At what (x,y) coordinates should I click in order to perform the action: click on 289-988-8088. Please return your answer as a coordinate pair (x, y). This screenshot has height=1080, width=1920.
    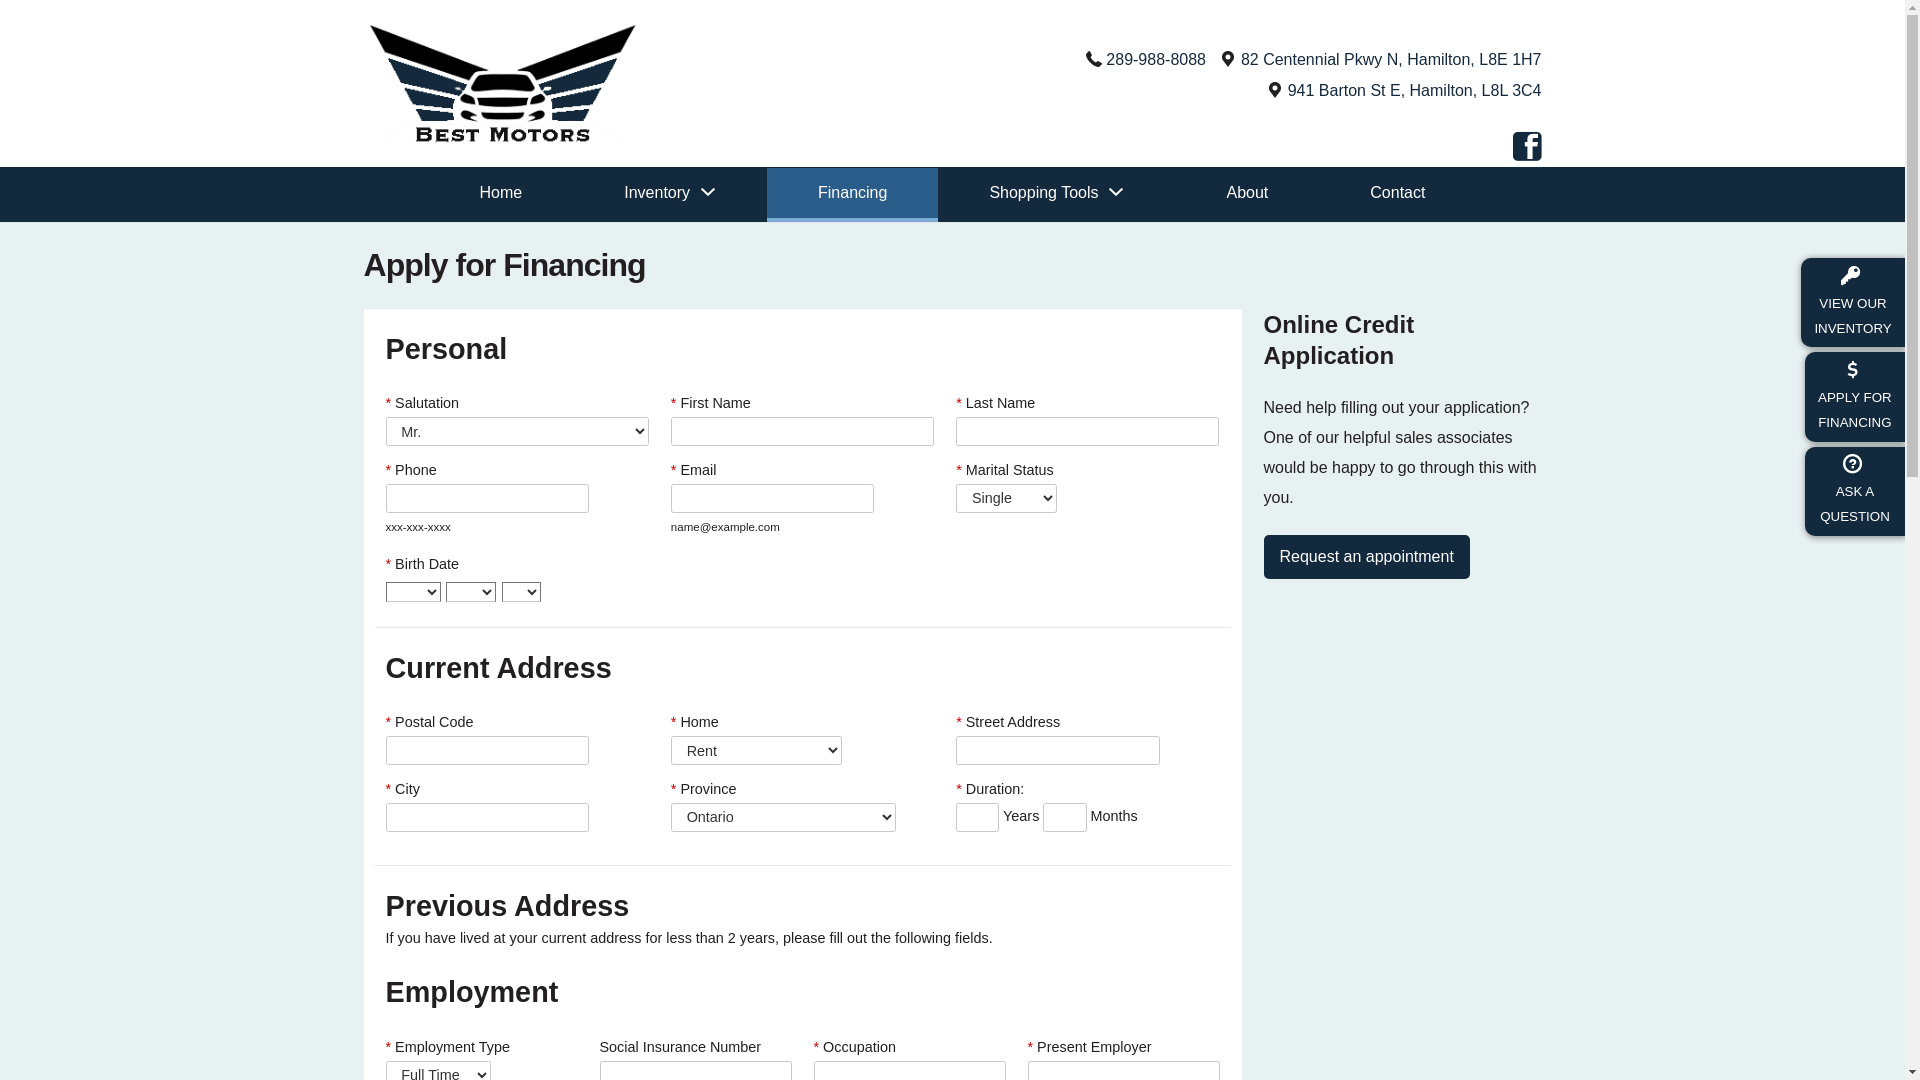
    Looking at the image, I should click on (1156, 60).